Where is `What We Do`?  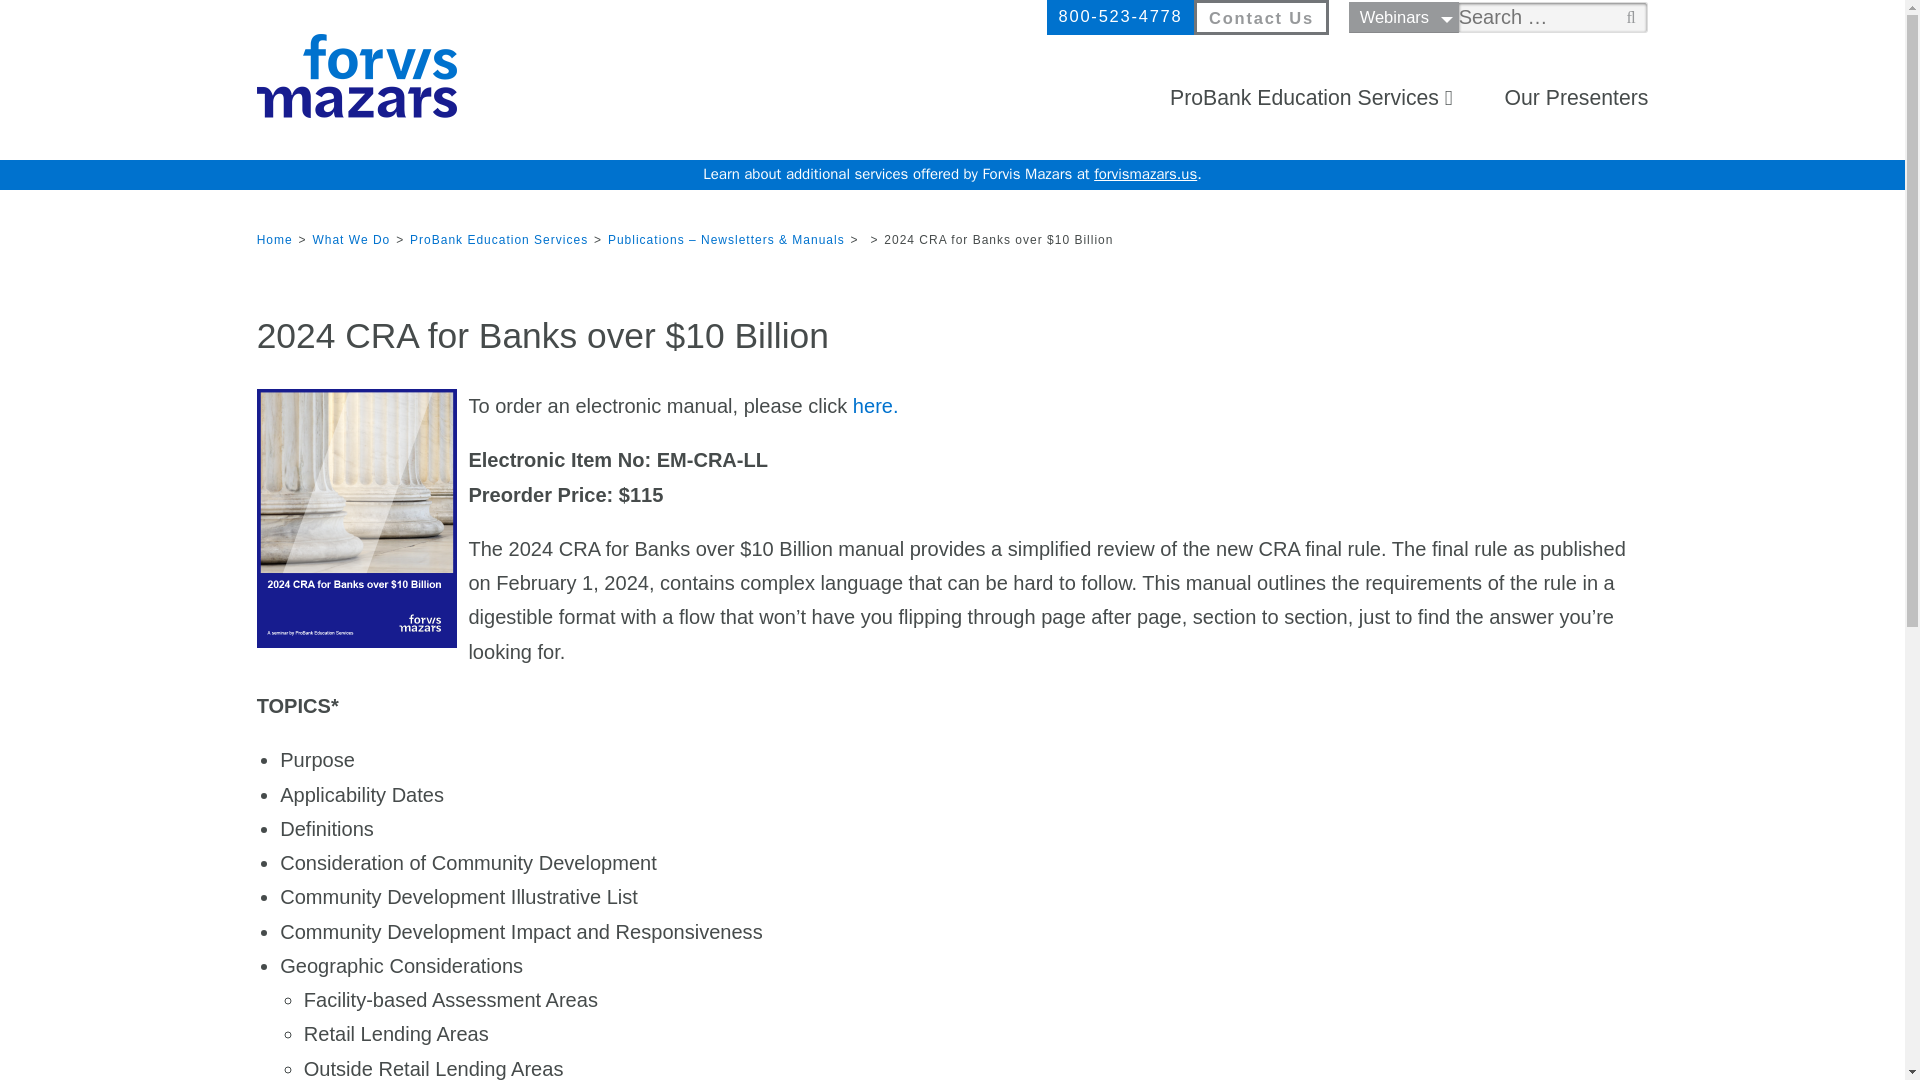
What We Do is located at coordinates (350, 240).